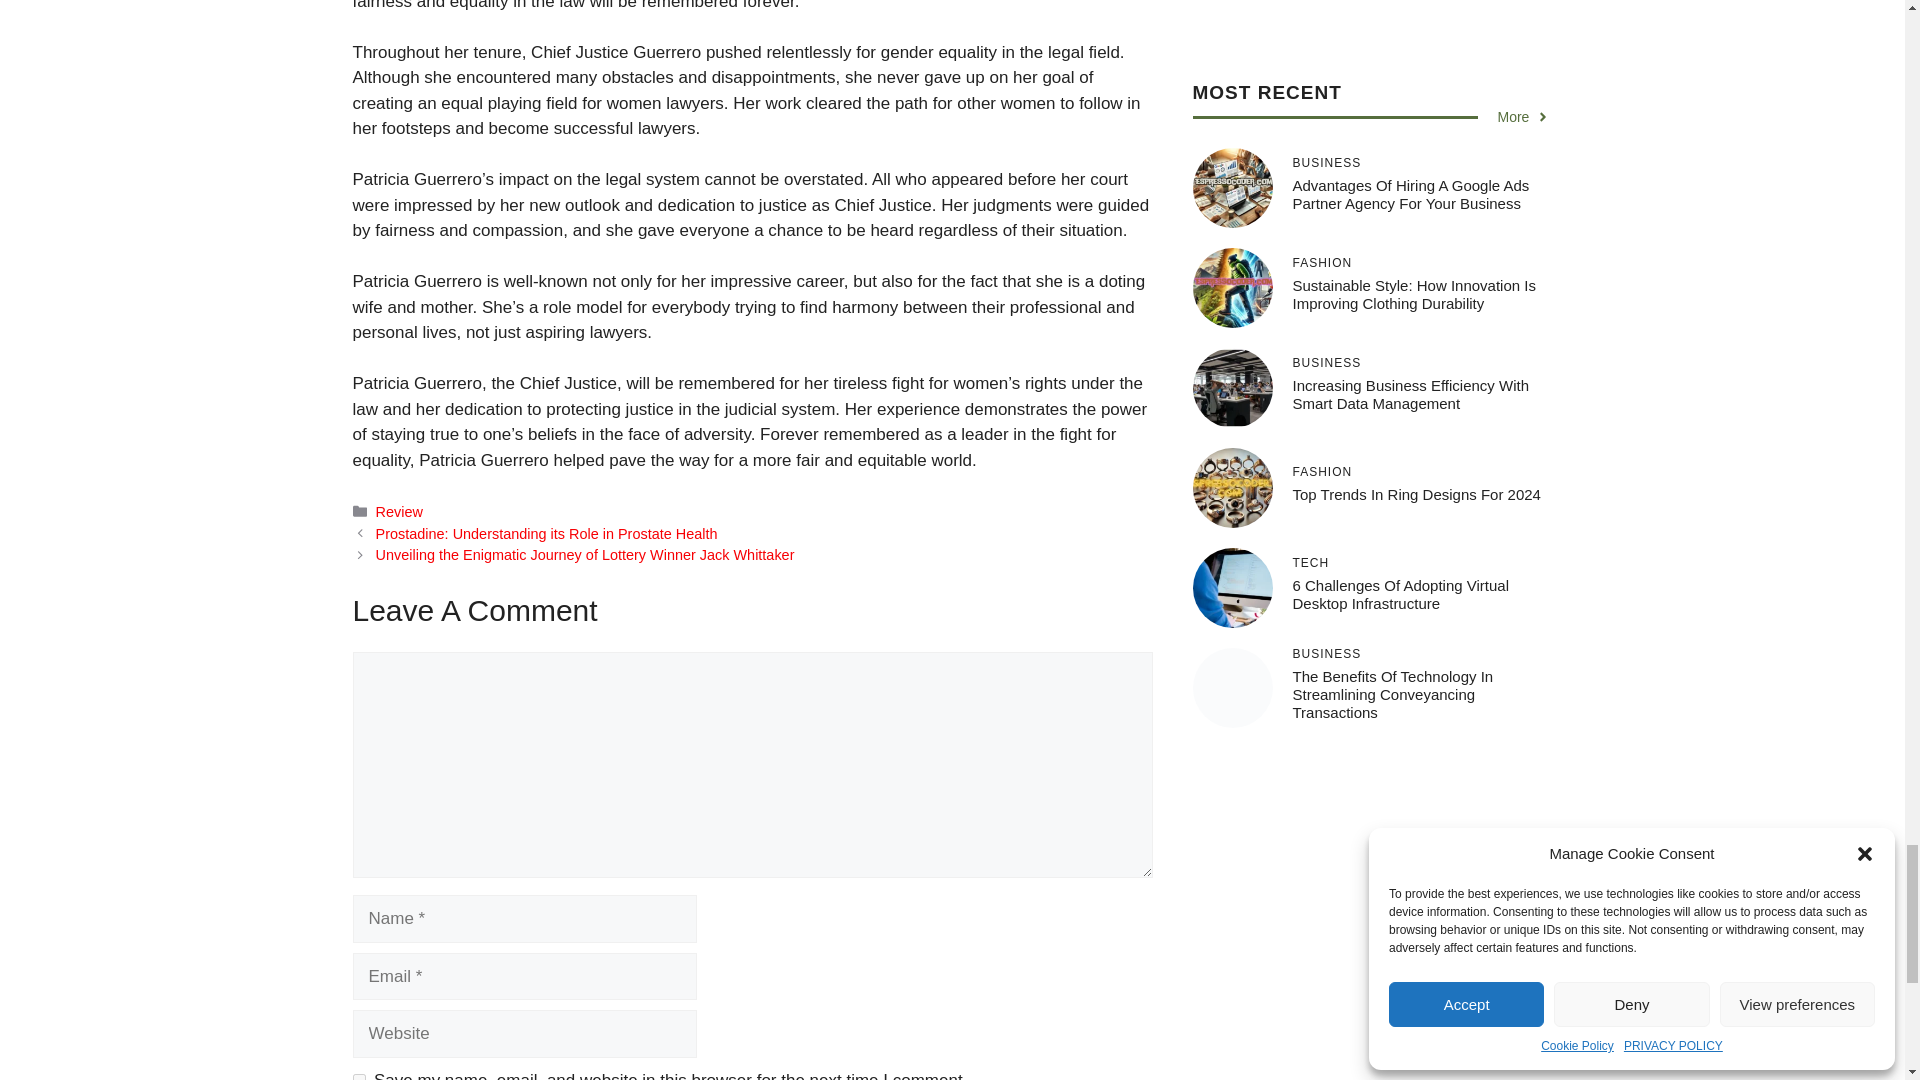 Image resolution: width=1920 pixels, height=1080 pixels. Describe the element at coordinates (399, 512) in the screenshot. I see `Review` at that location.